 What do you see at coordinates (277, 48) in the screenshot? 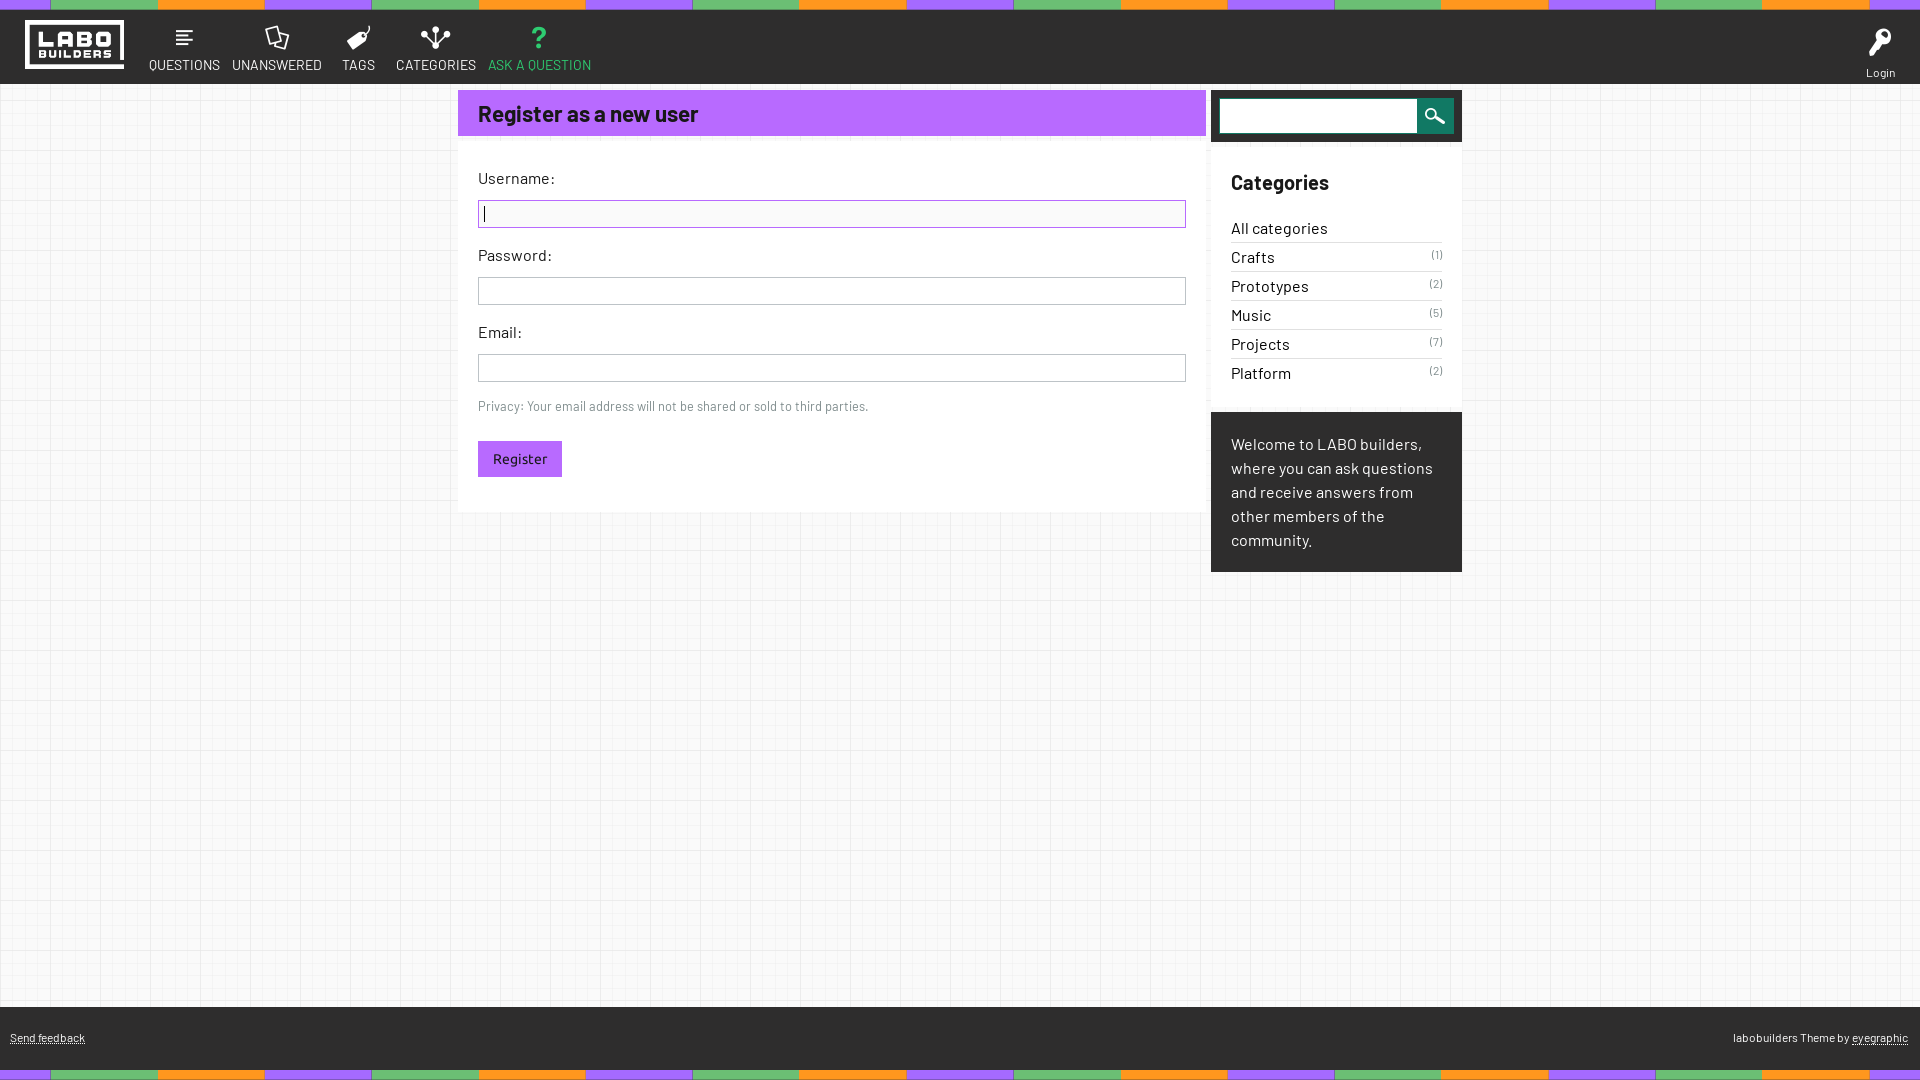
I see `UNANSWERED` at bounding box center [277, 48].